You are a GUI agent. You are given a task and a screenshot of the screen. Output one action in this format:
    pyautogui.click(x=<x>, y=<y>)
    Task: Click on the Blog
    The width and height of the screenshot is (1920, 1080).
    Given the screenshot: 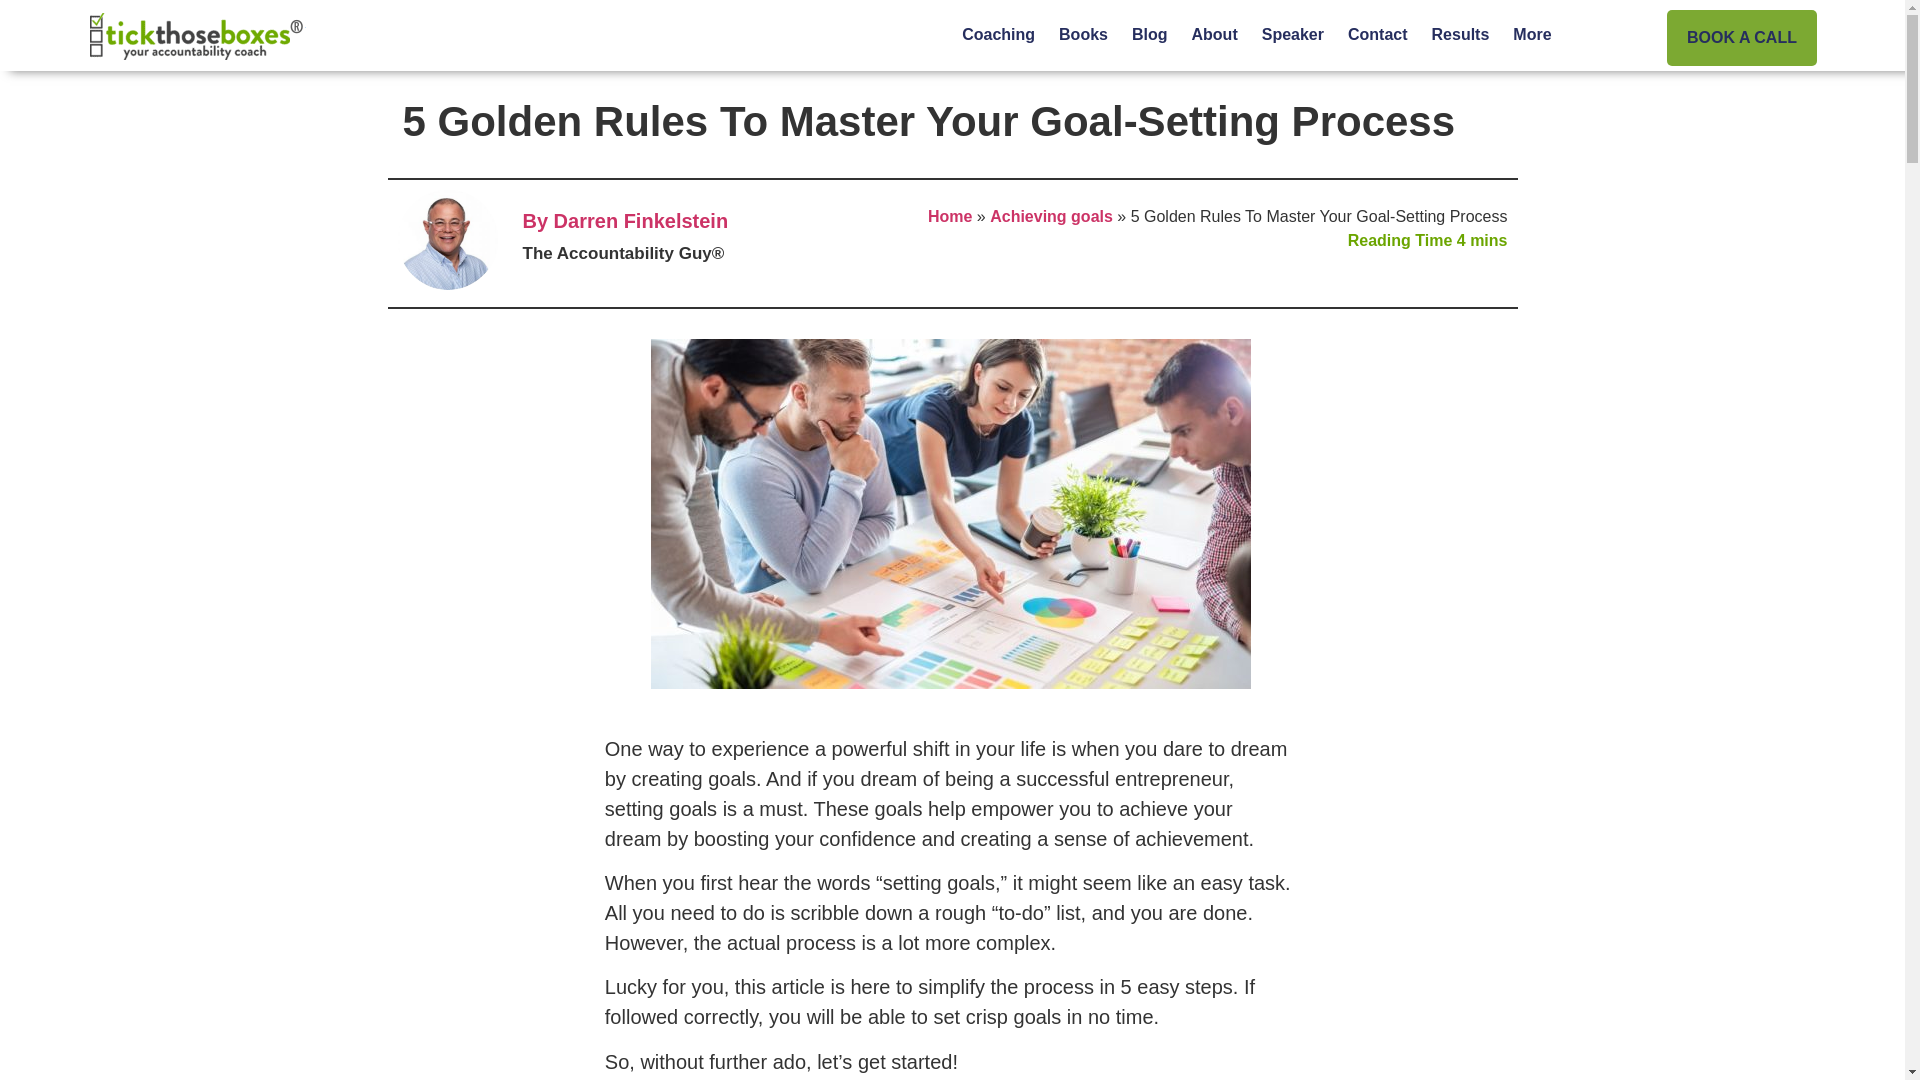 What is the action you would take?
    pyautogui.click(x=1149, y=34)
    